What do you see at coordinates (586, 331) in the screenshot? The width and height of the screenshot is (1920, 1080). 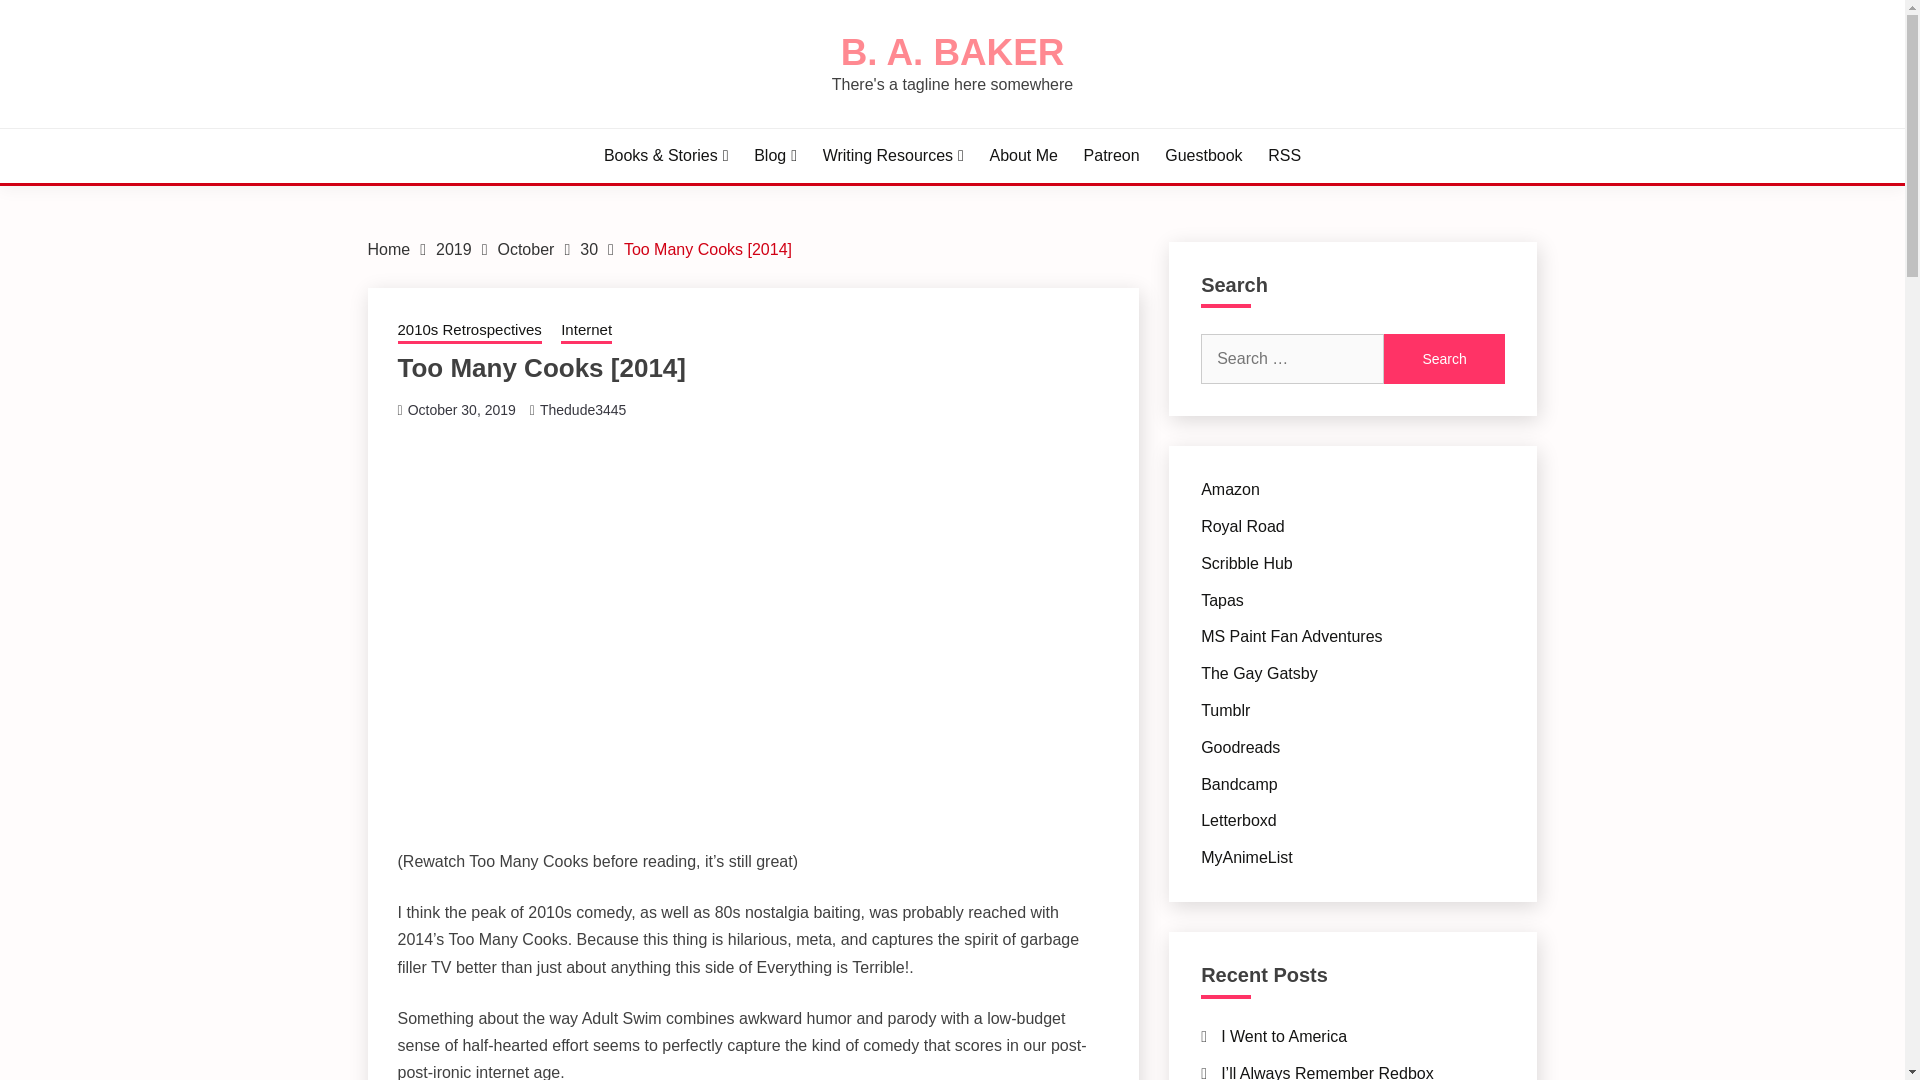 I see `Internet` at bounding box center [586, 331].